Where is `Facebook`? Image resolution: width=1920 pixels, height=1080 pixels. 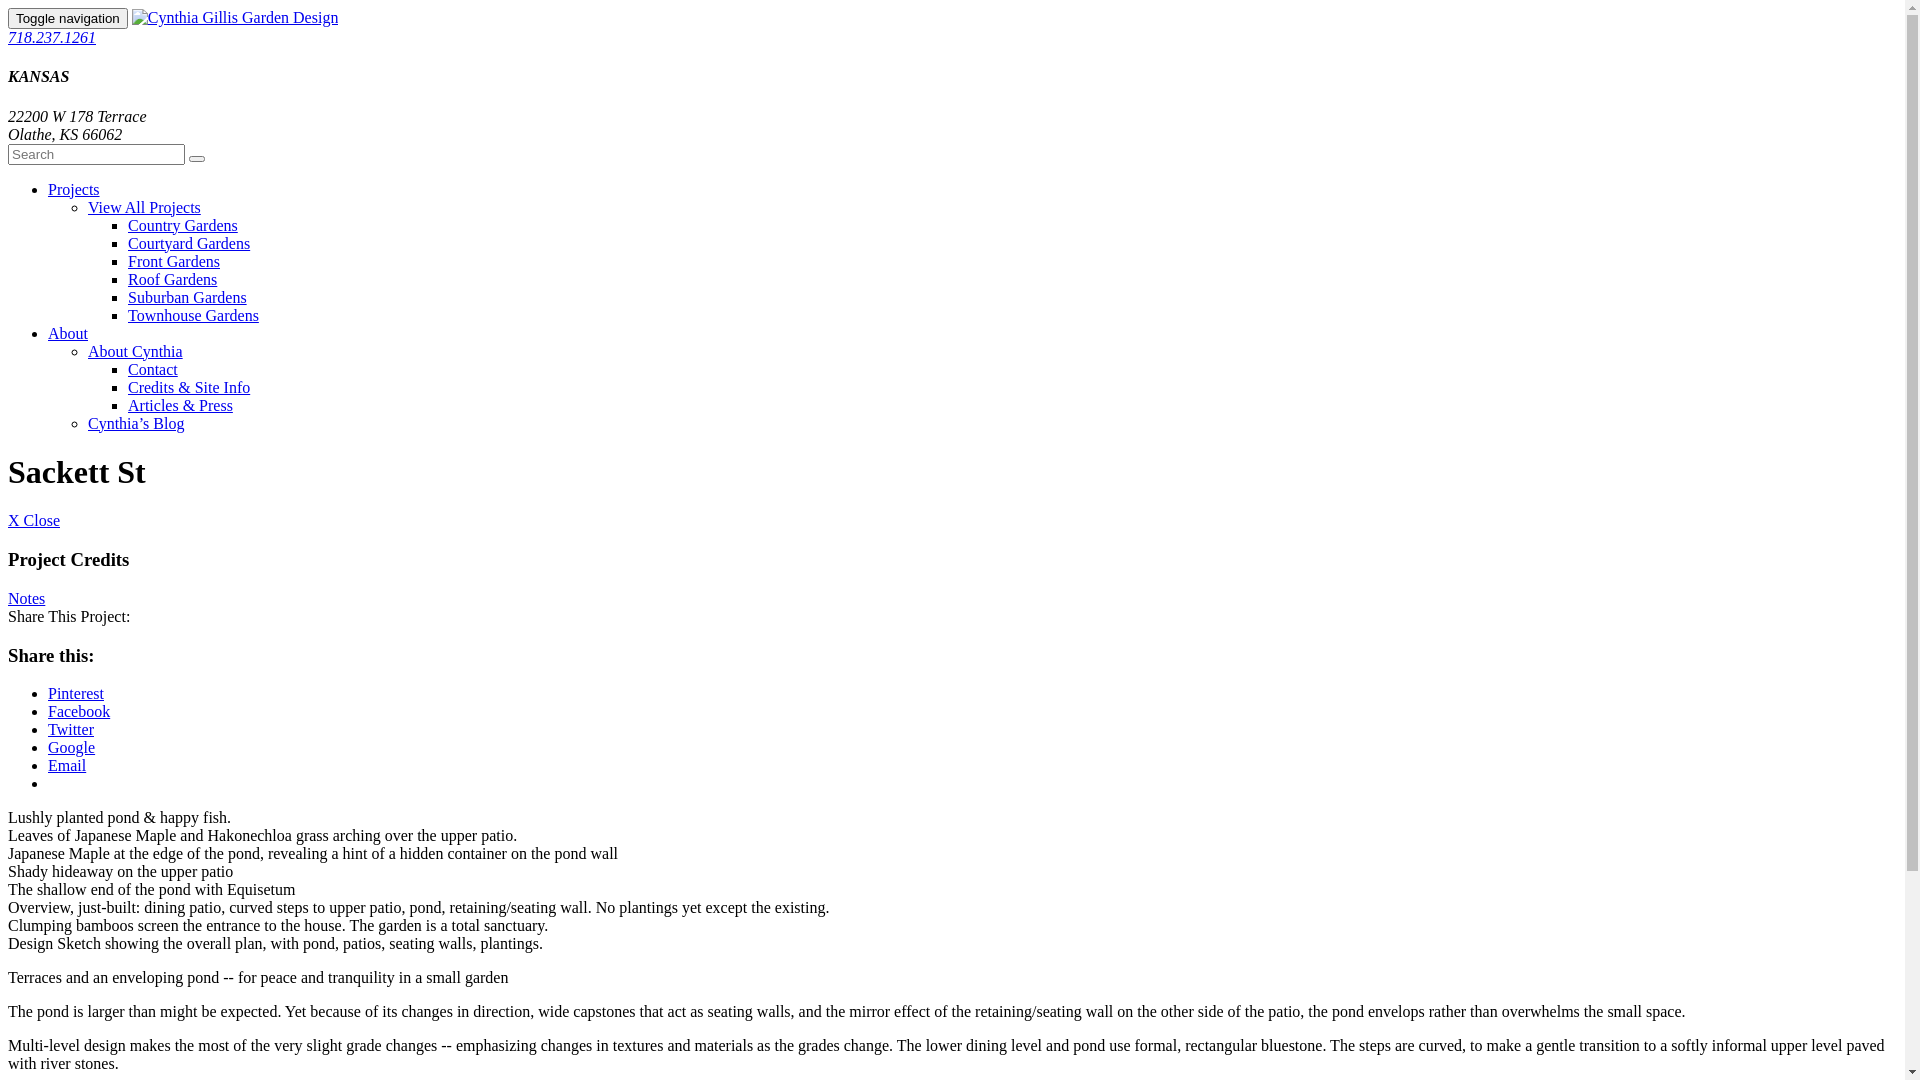 Facebook is located at coordinates (79, 712).